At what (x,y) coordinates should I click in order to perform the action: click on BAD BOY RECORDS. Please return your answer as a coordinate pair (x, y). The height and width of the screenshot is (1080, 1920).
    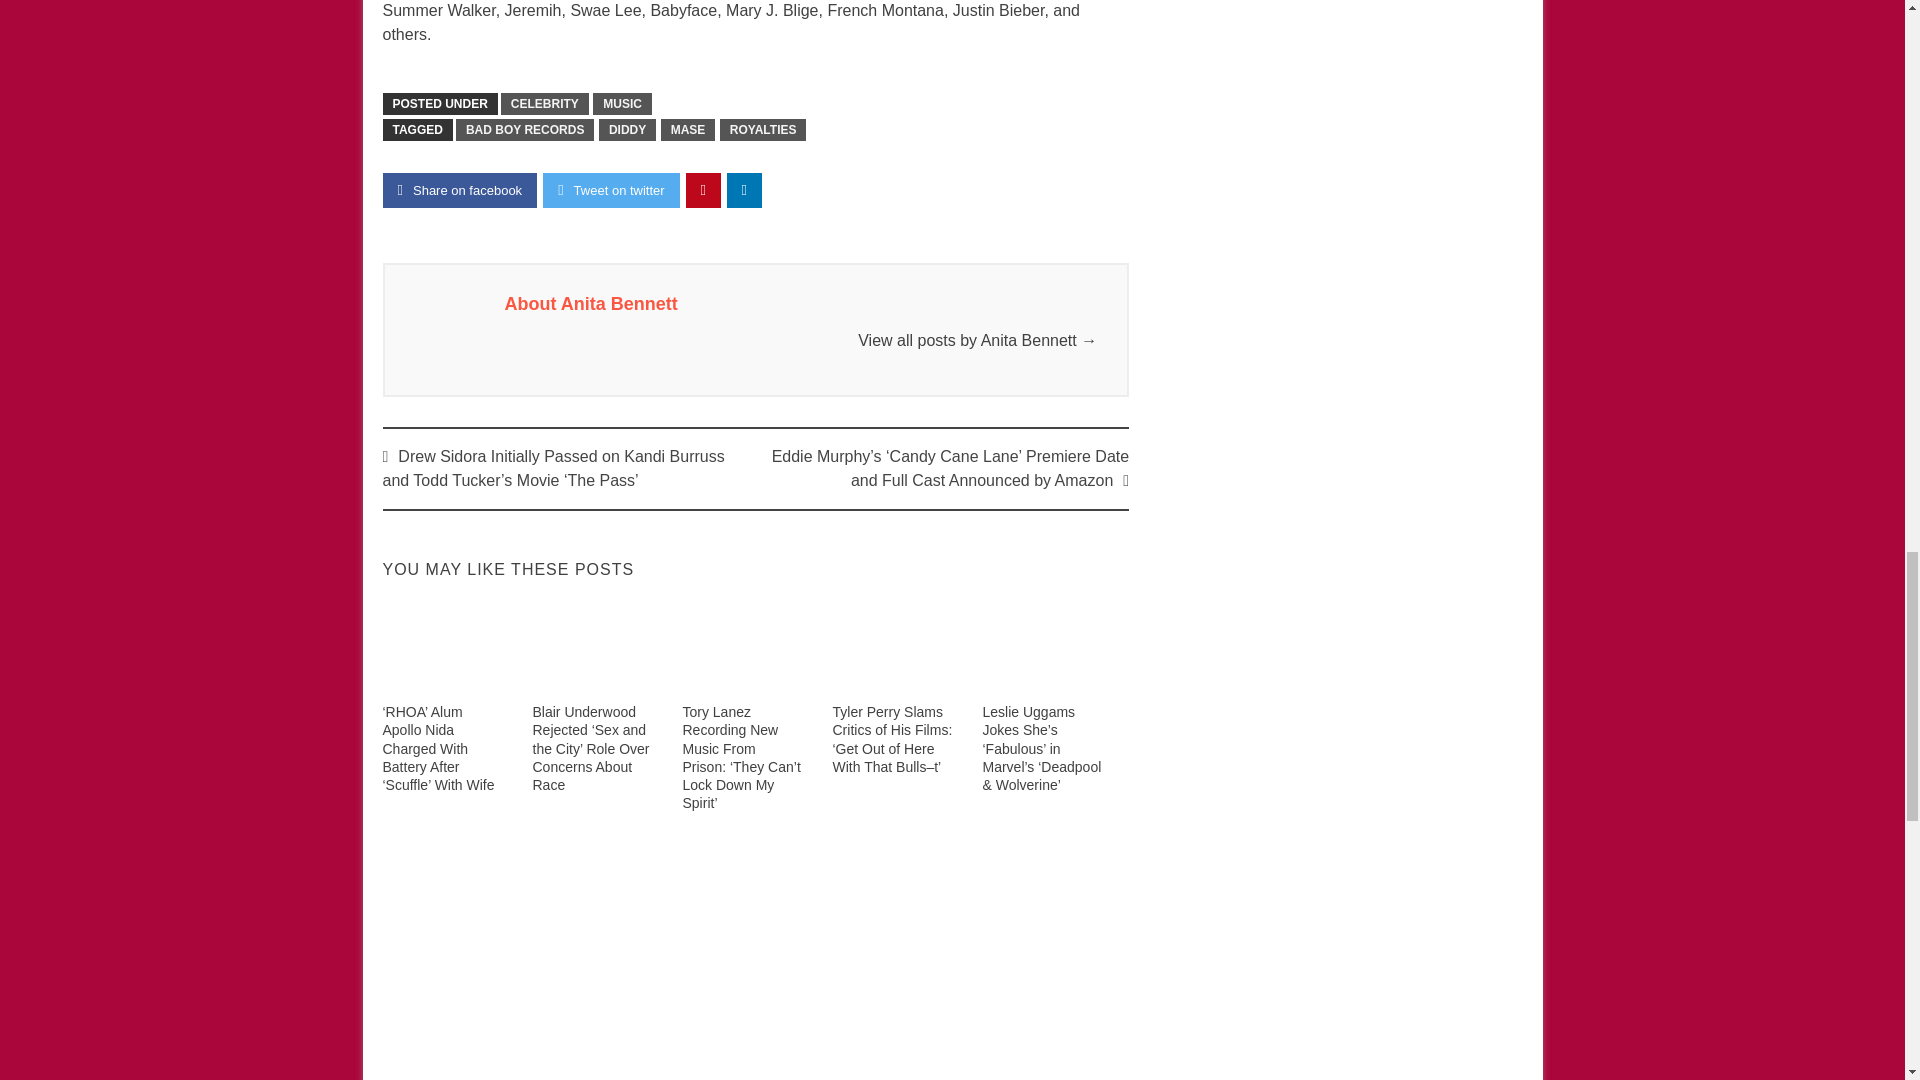
    Looking at the image, I should click on (524, 130).